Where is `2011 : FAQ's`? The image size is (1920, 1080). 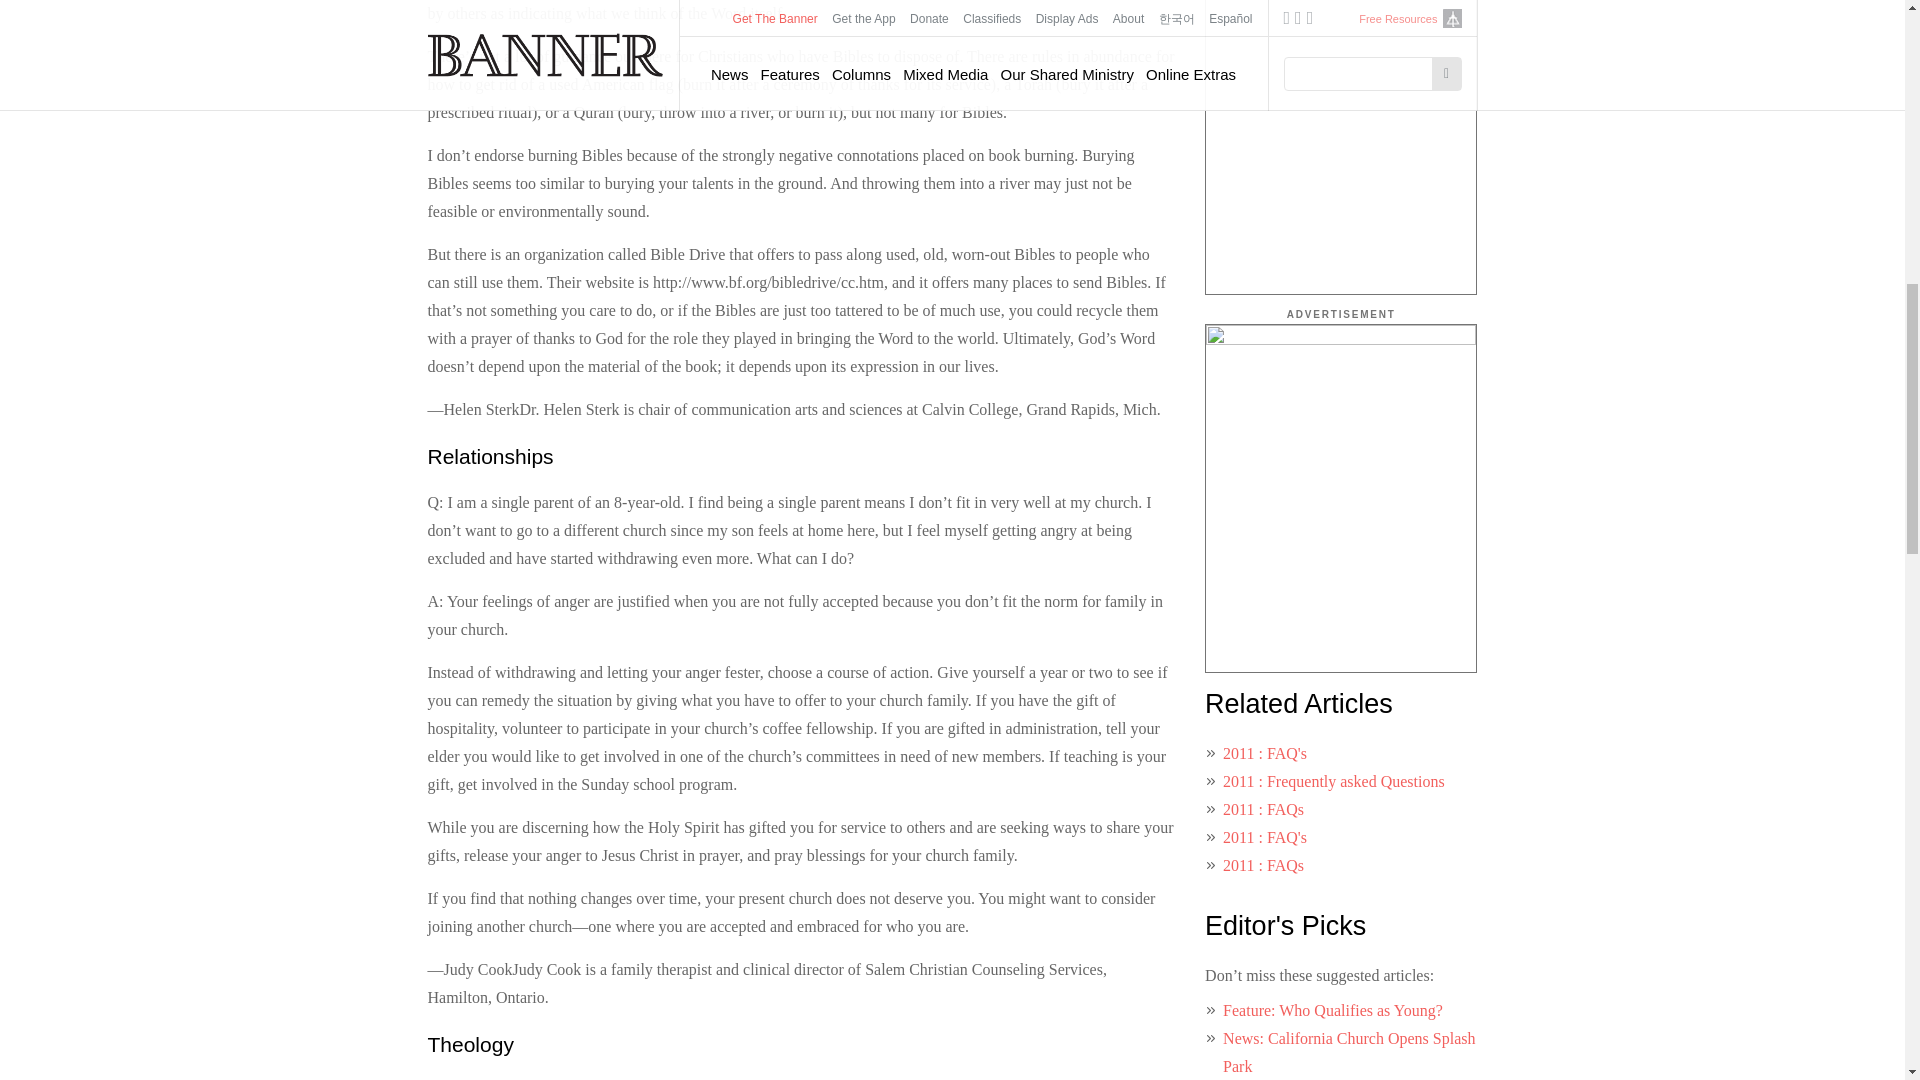 2011 : FAQ's is located at coordinates (1265, 837).